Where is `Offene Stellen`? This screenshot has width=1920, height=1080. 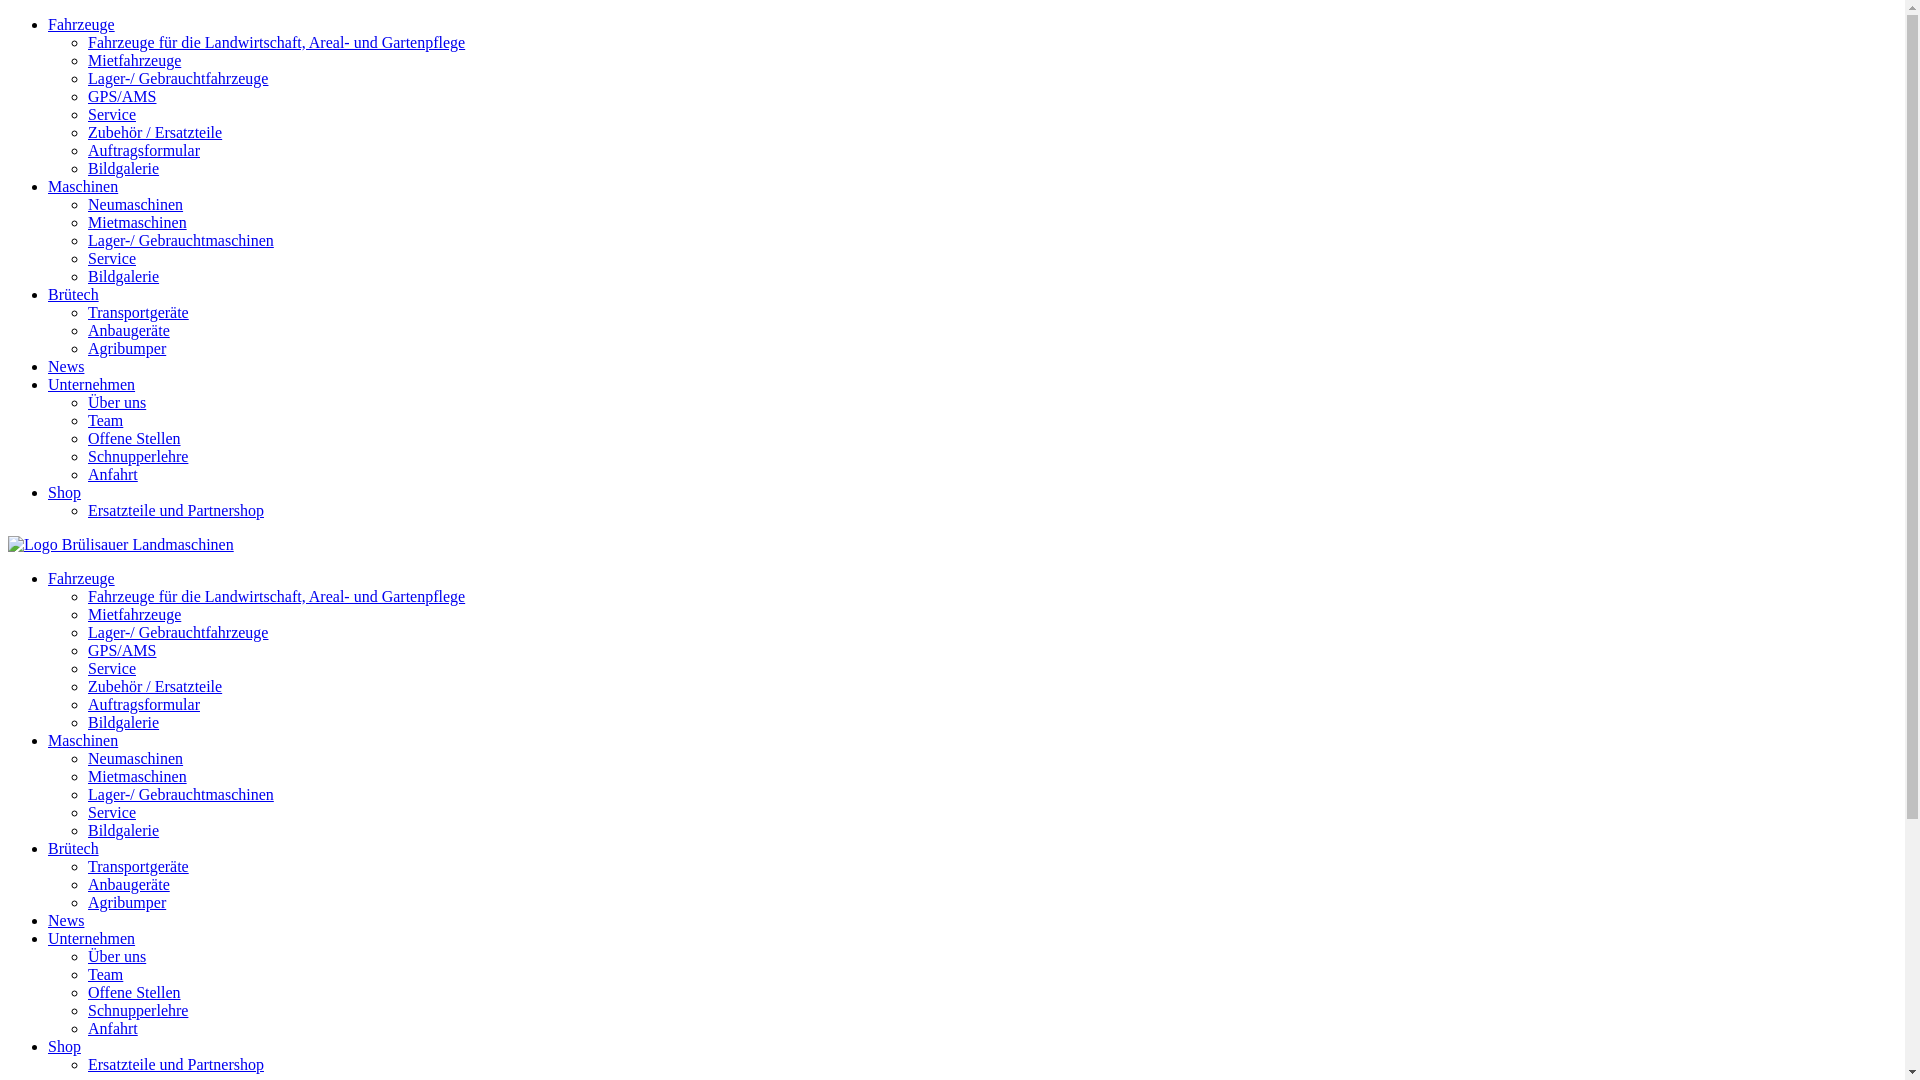
Offene Stellen is located at coordinates (134, 438).